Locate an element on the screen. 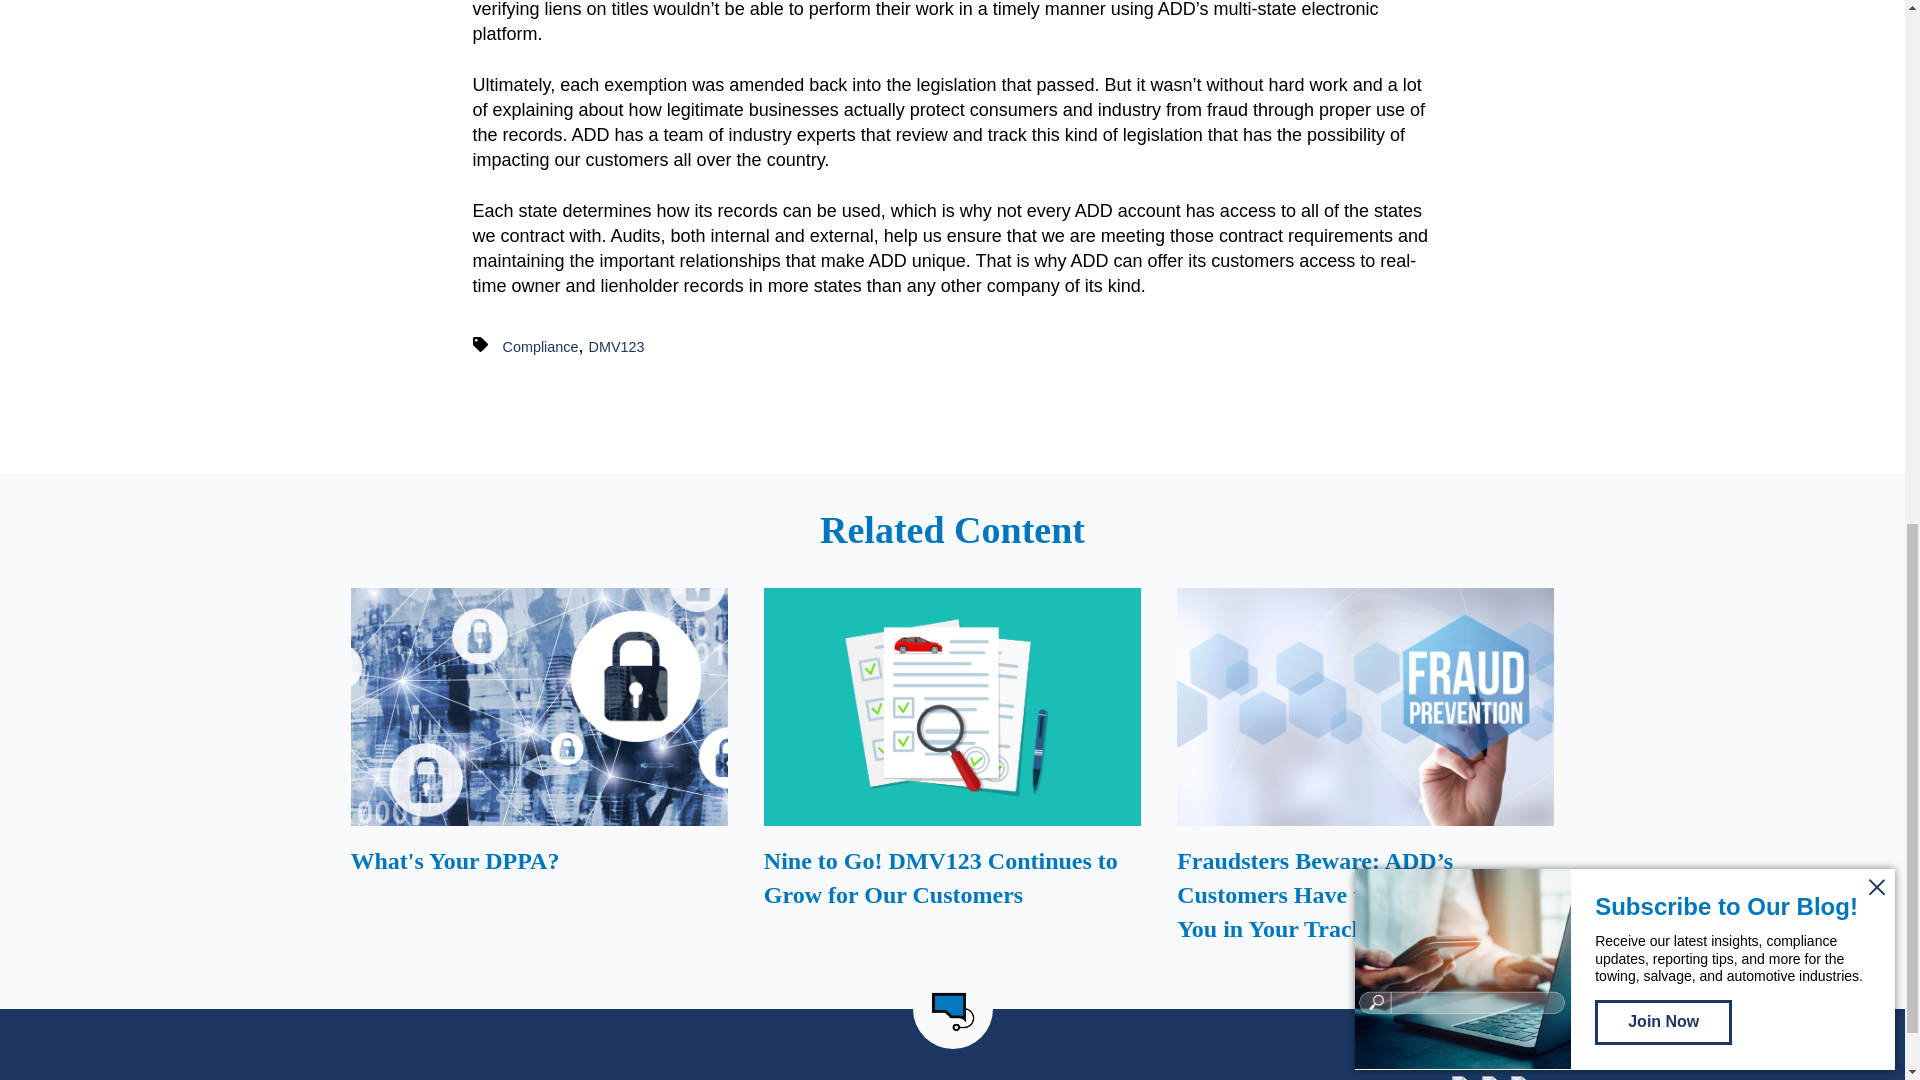 The height and width of the screenshot is (1080, 1920). Nine to Go! DMV123 Continues to Grow for Our Customers is located at coordinates (952, 772).